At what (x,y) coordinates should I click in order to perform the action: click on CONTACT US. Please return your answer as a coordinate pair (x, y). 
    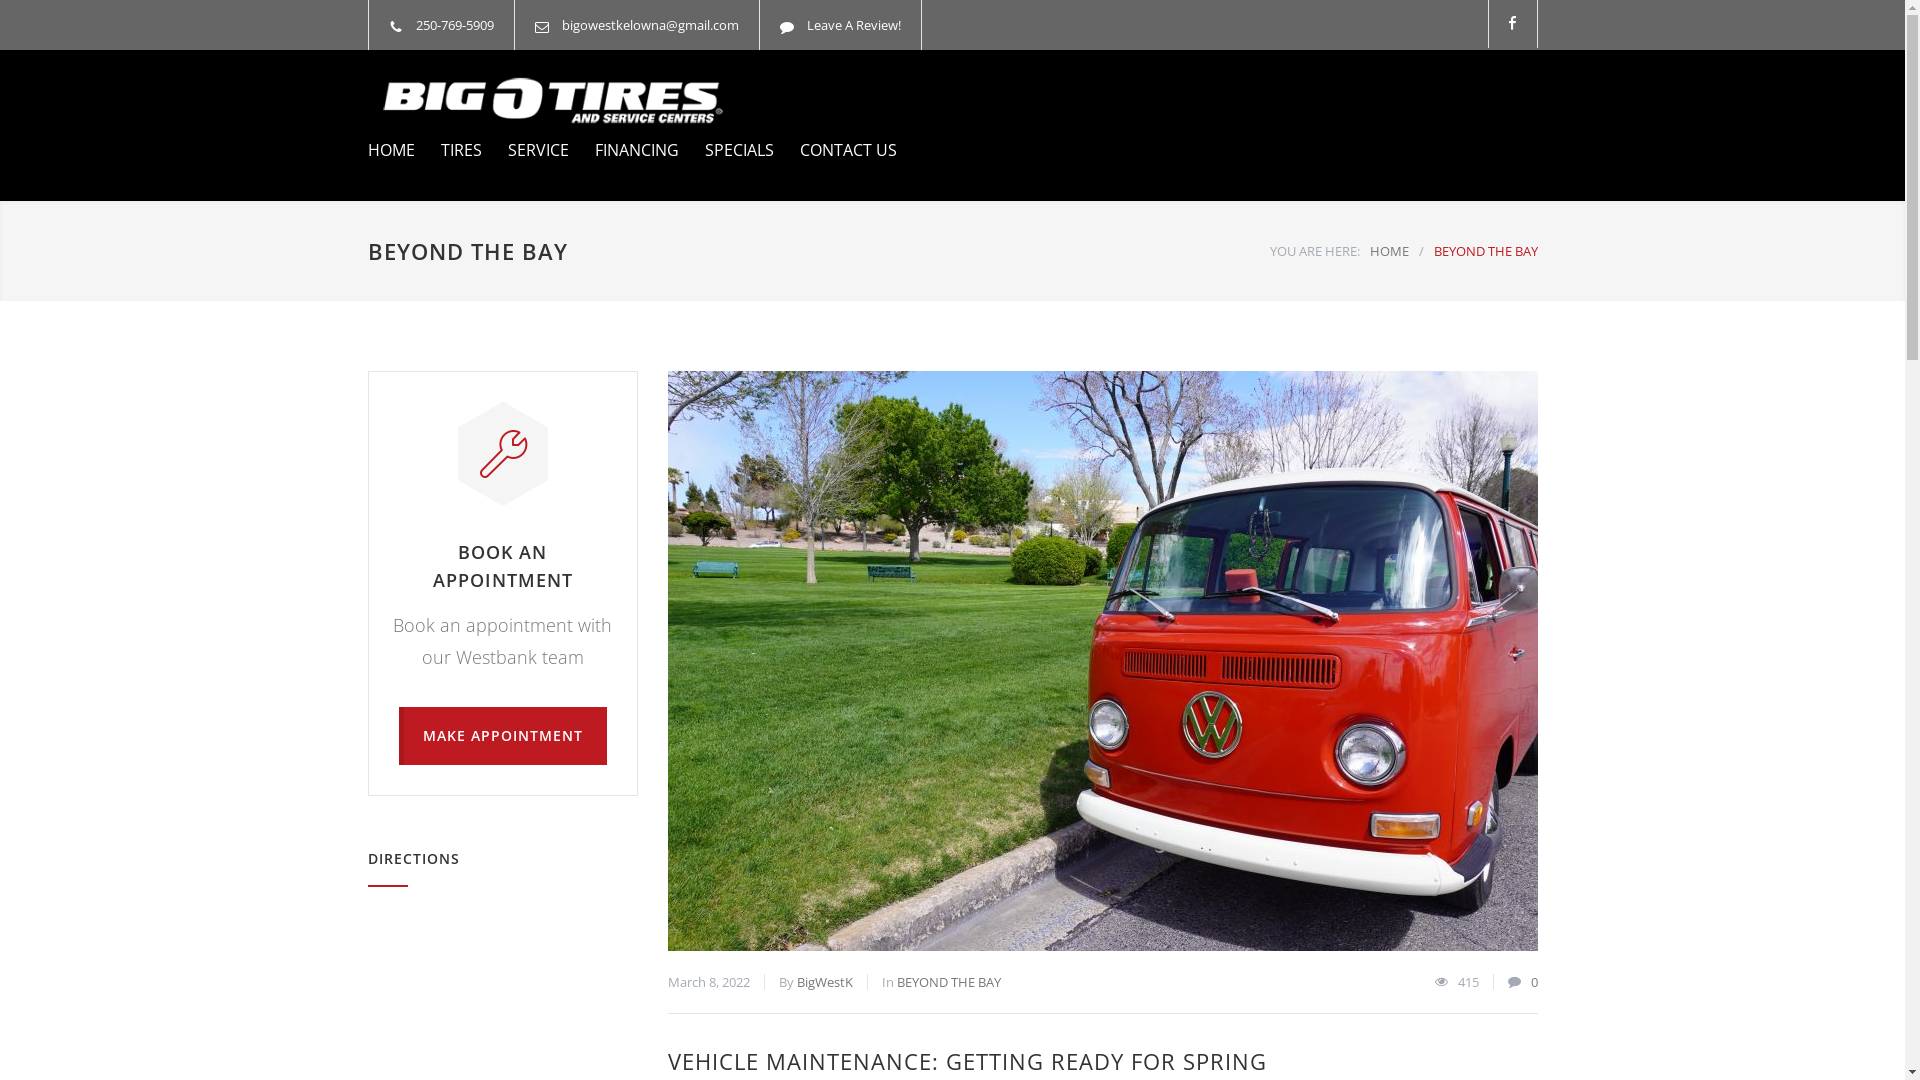
    Looking at the image, I should click on (836, 150).